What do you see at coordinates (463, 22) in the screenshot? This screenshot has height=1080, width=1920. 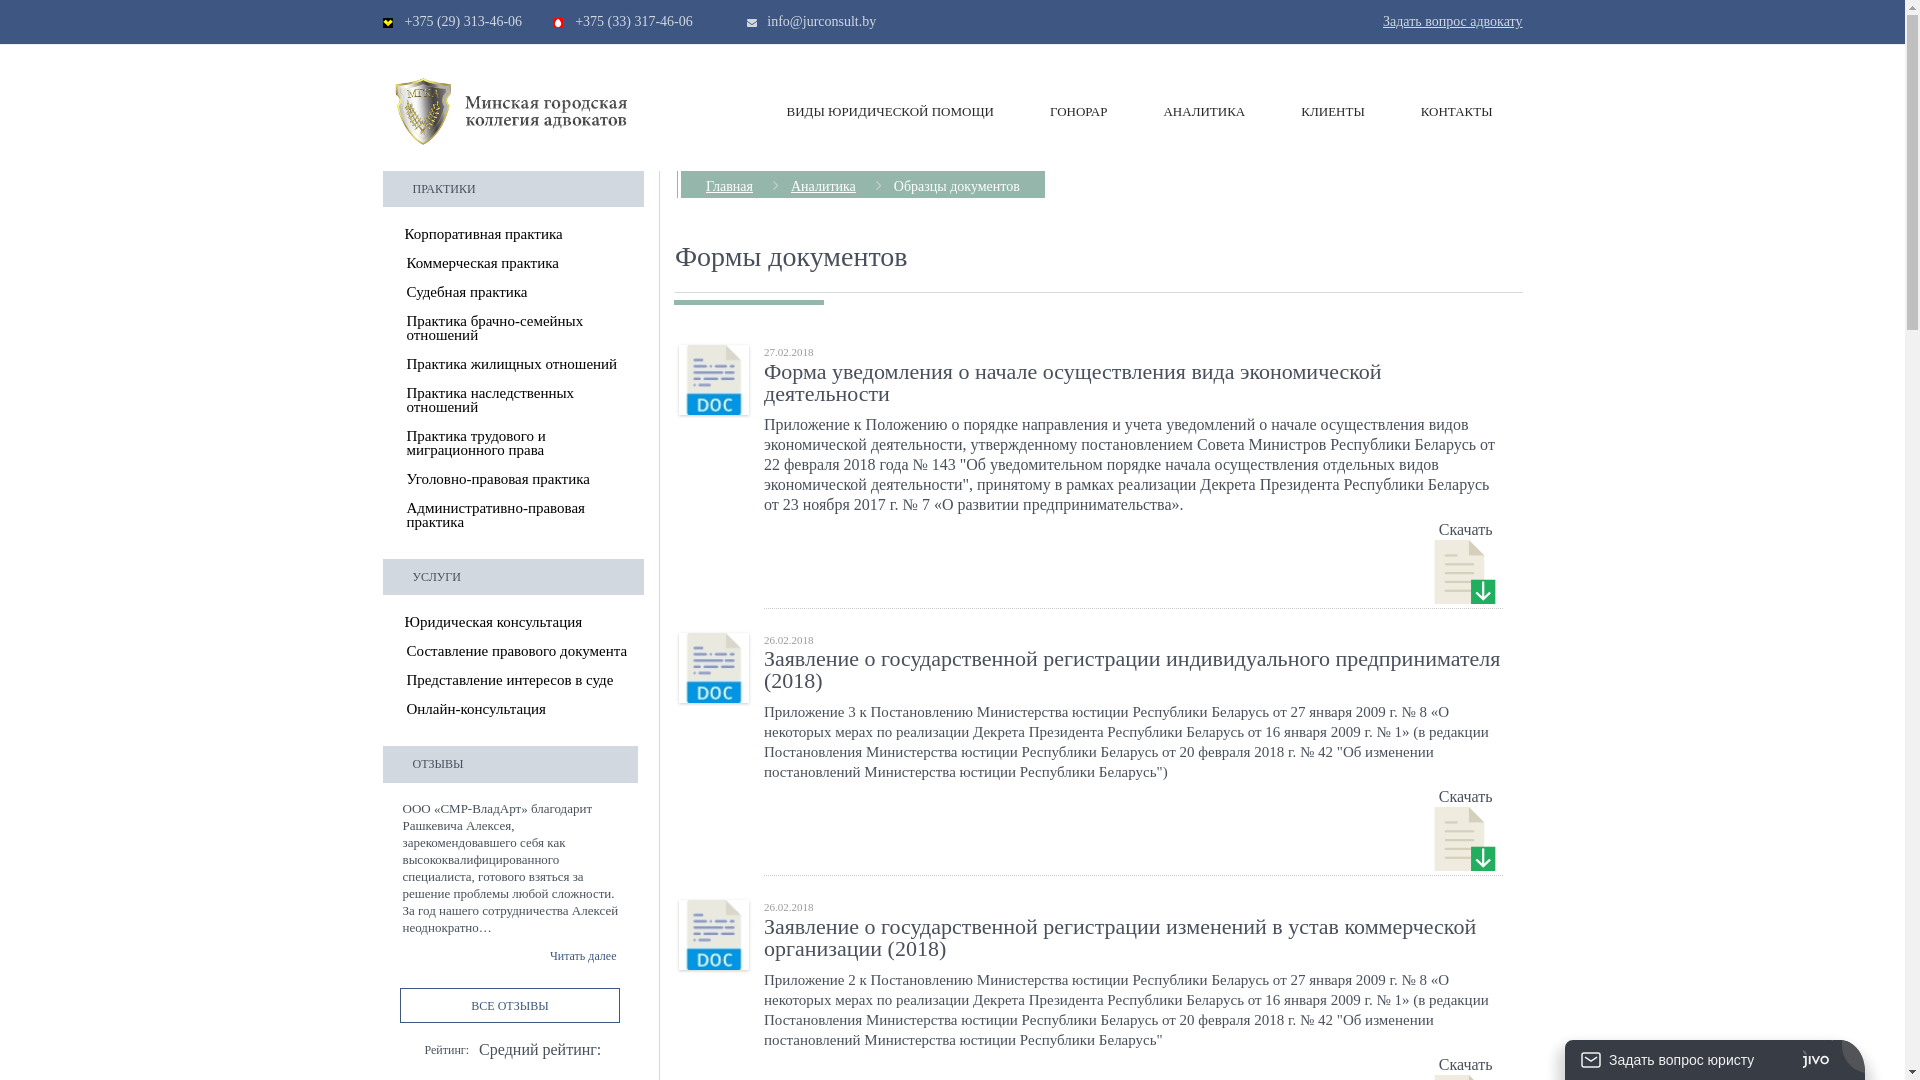 I see `+375 (29) 313-46-06` at bounding box center [463, 22].